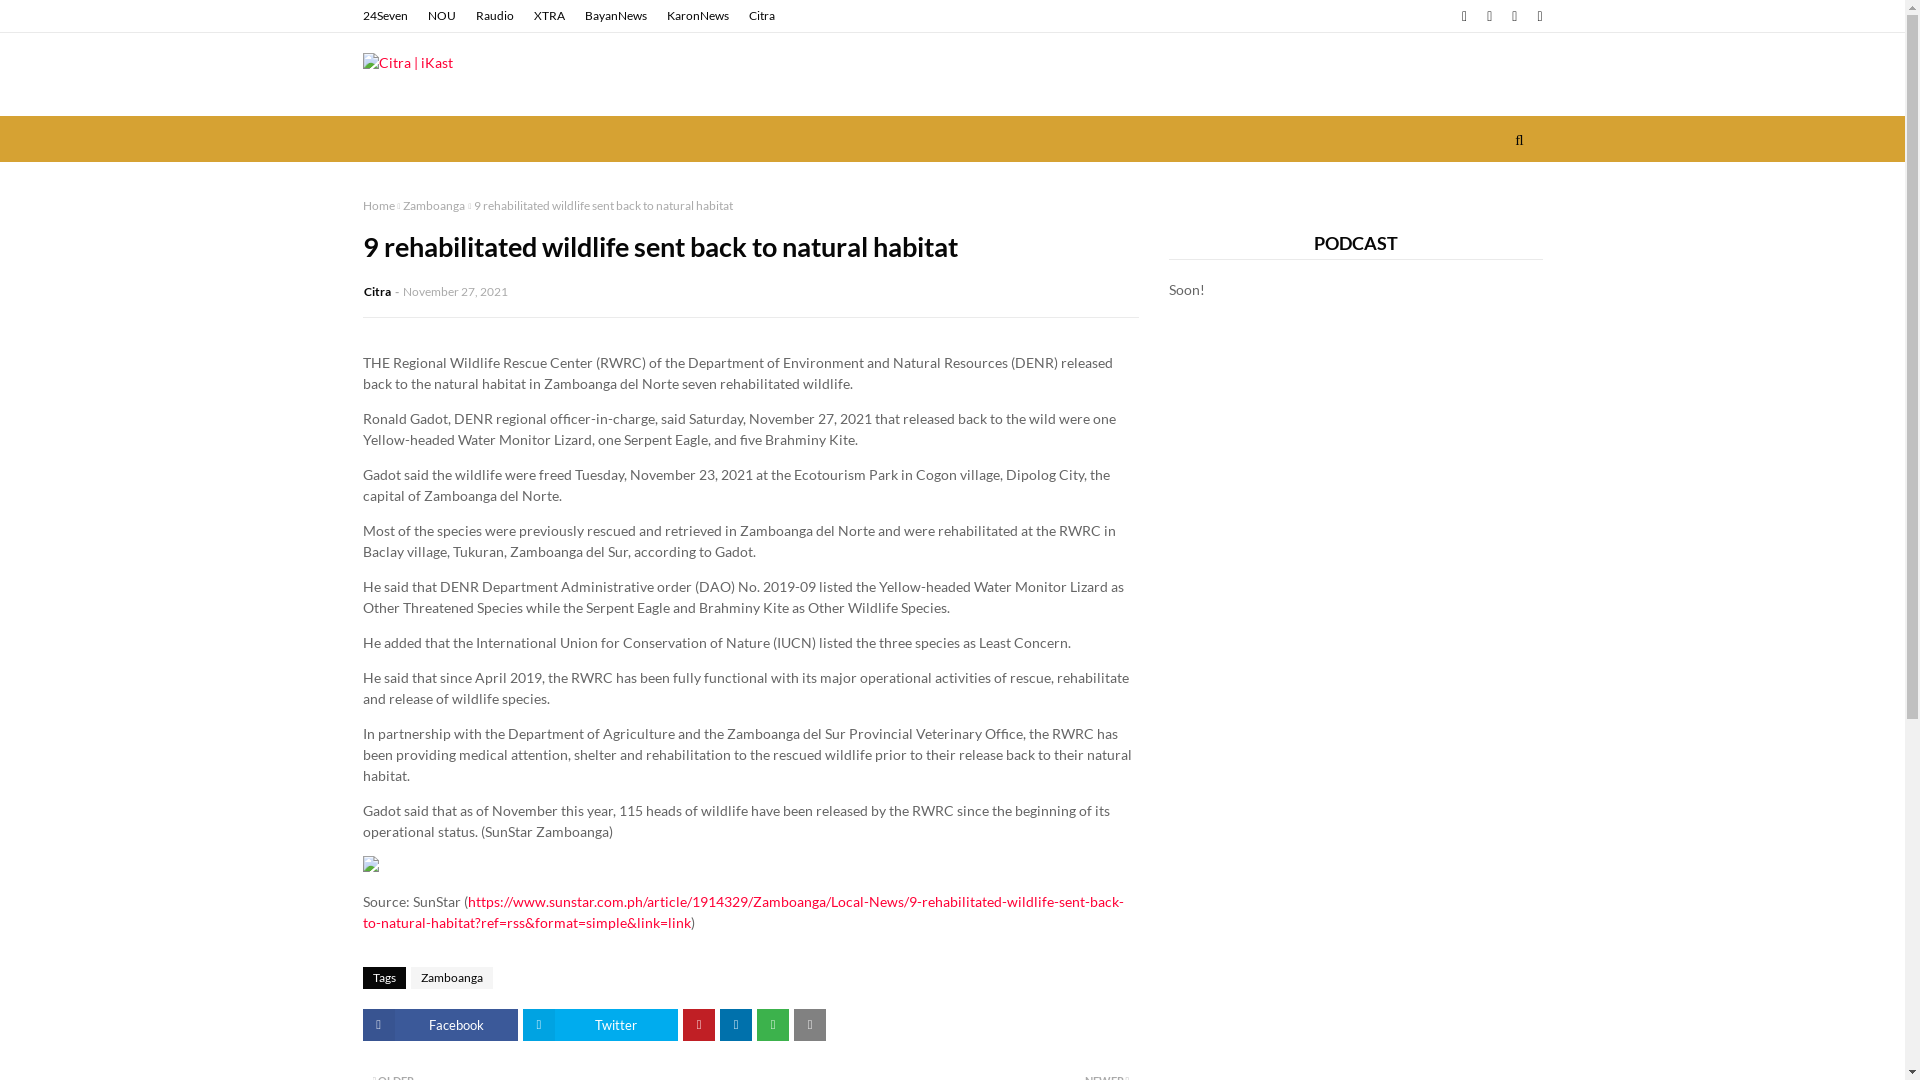 The width and height of the screenshot is (1920, 1080). What do you see at coordinates (440, 1025) in the screenshot?
I see `Facebook` at bounding box center [440, 1025].